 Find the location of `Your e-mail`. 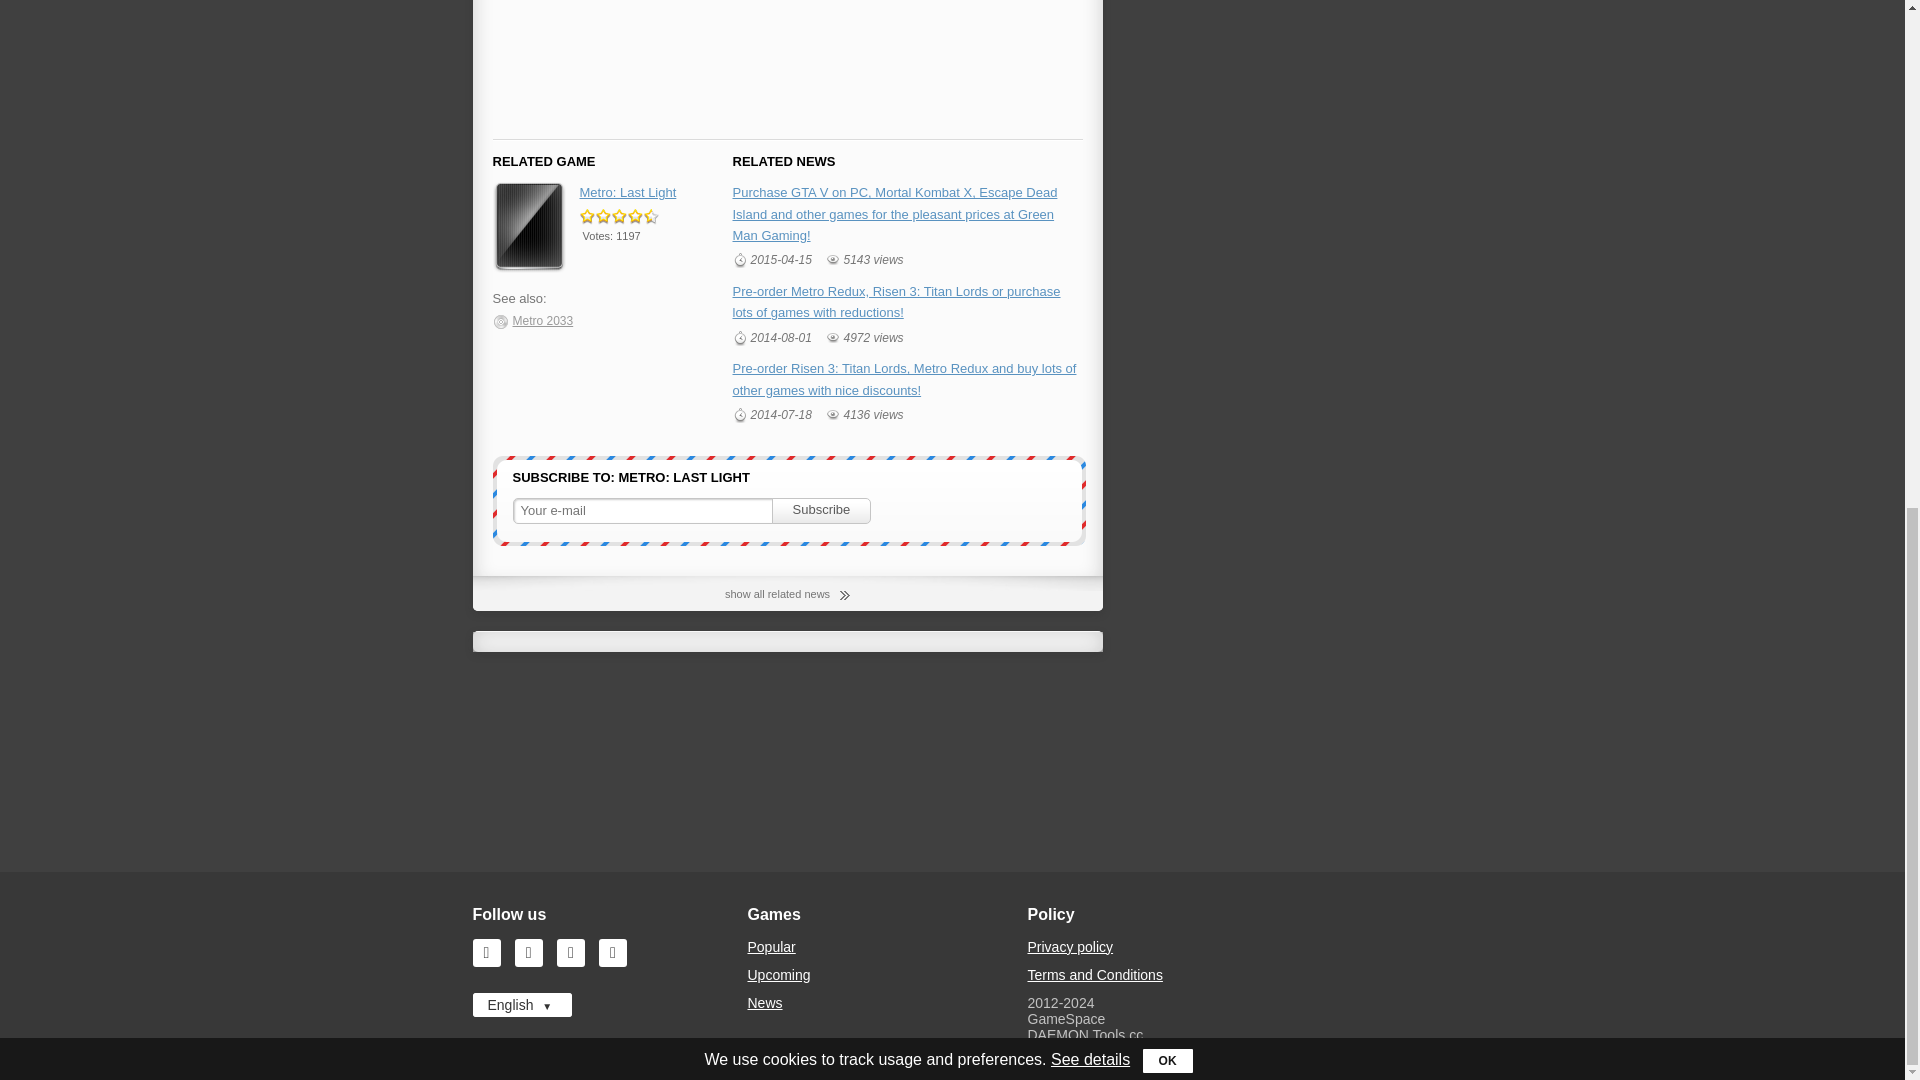

Your e-mail is located at coordinates (646, 510).